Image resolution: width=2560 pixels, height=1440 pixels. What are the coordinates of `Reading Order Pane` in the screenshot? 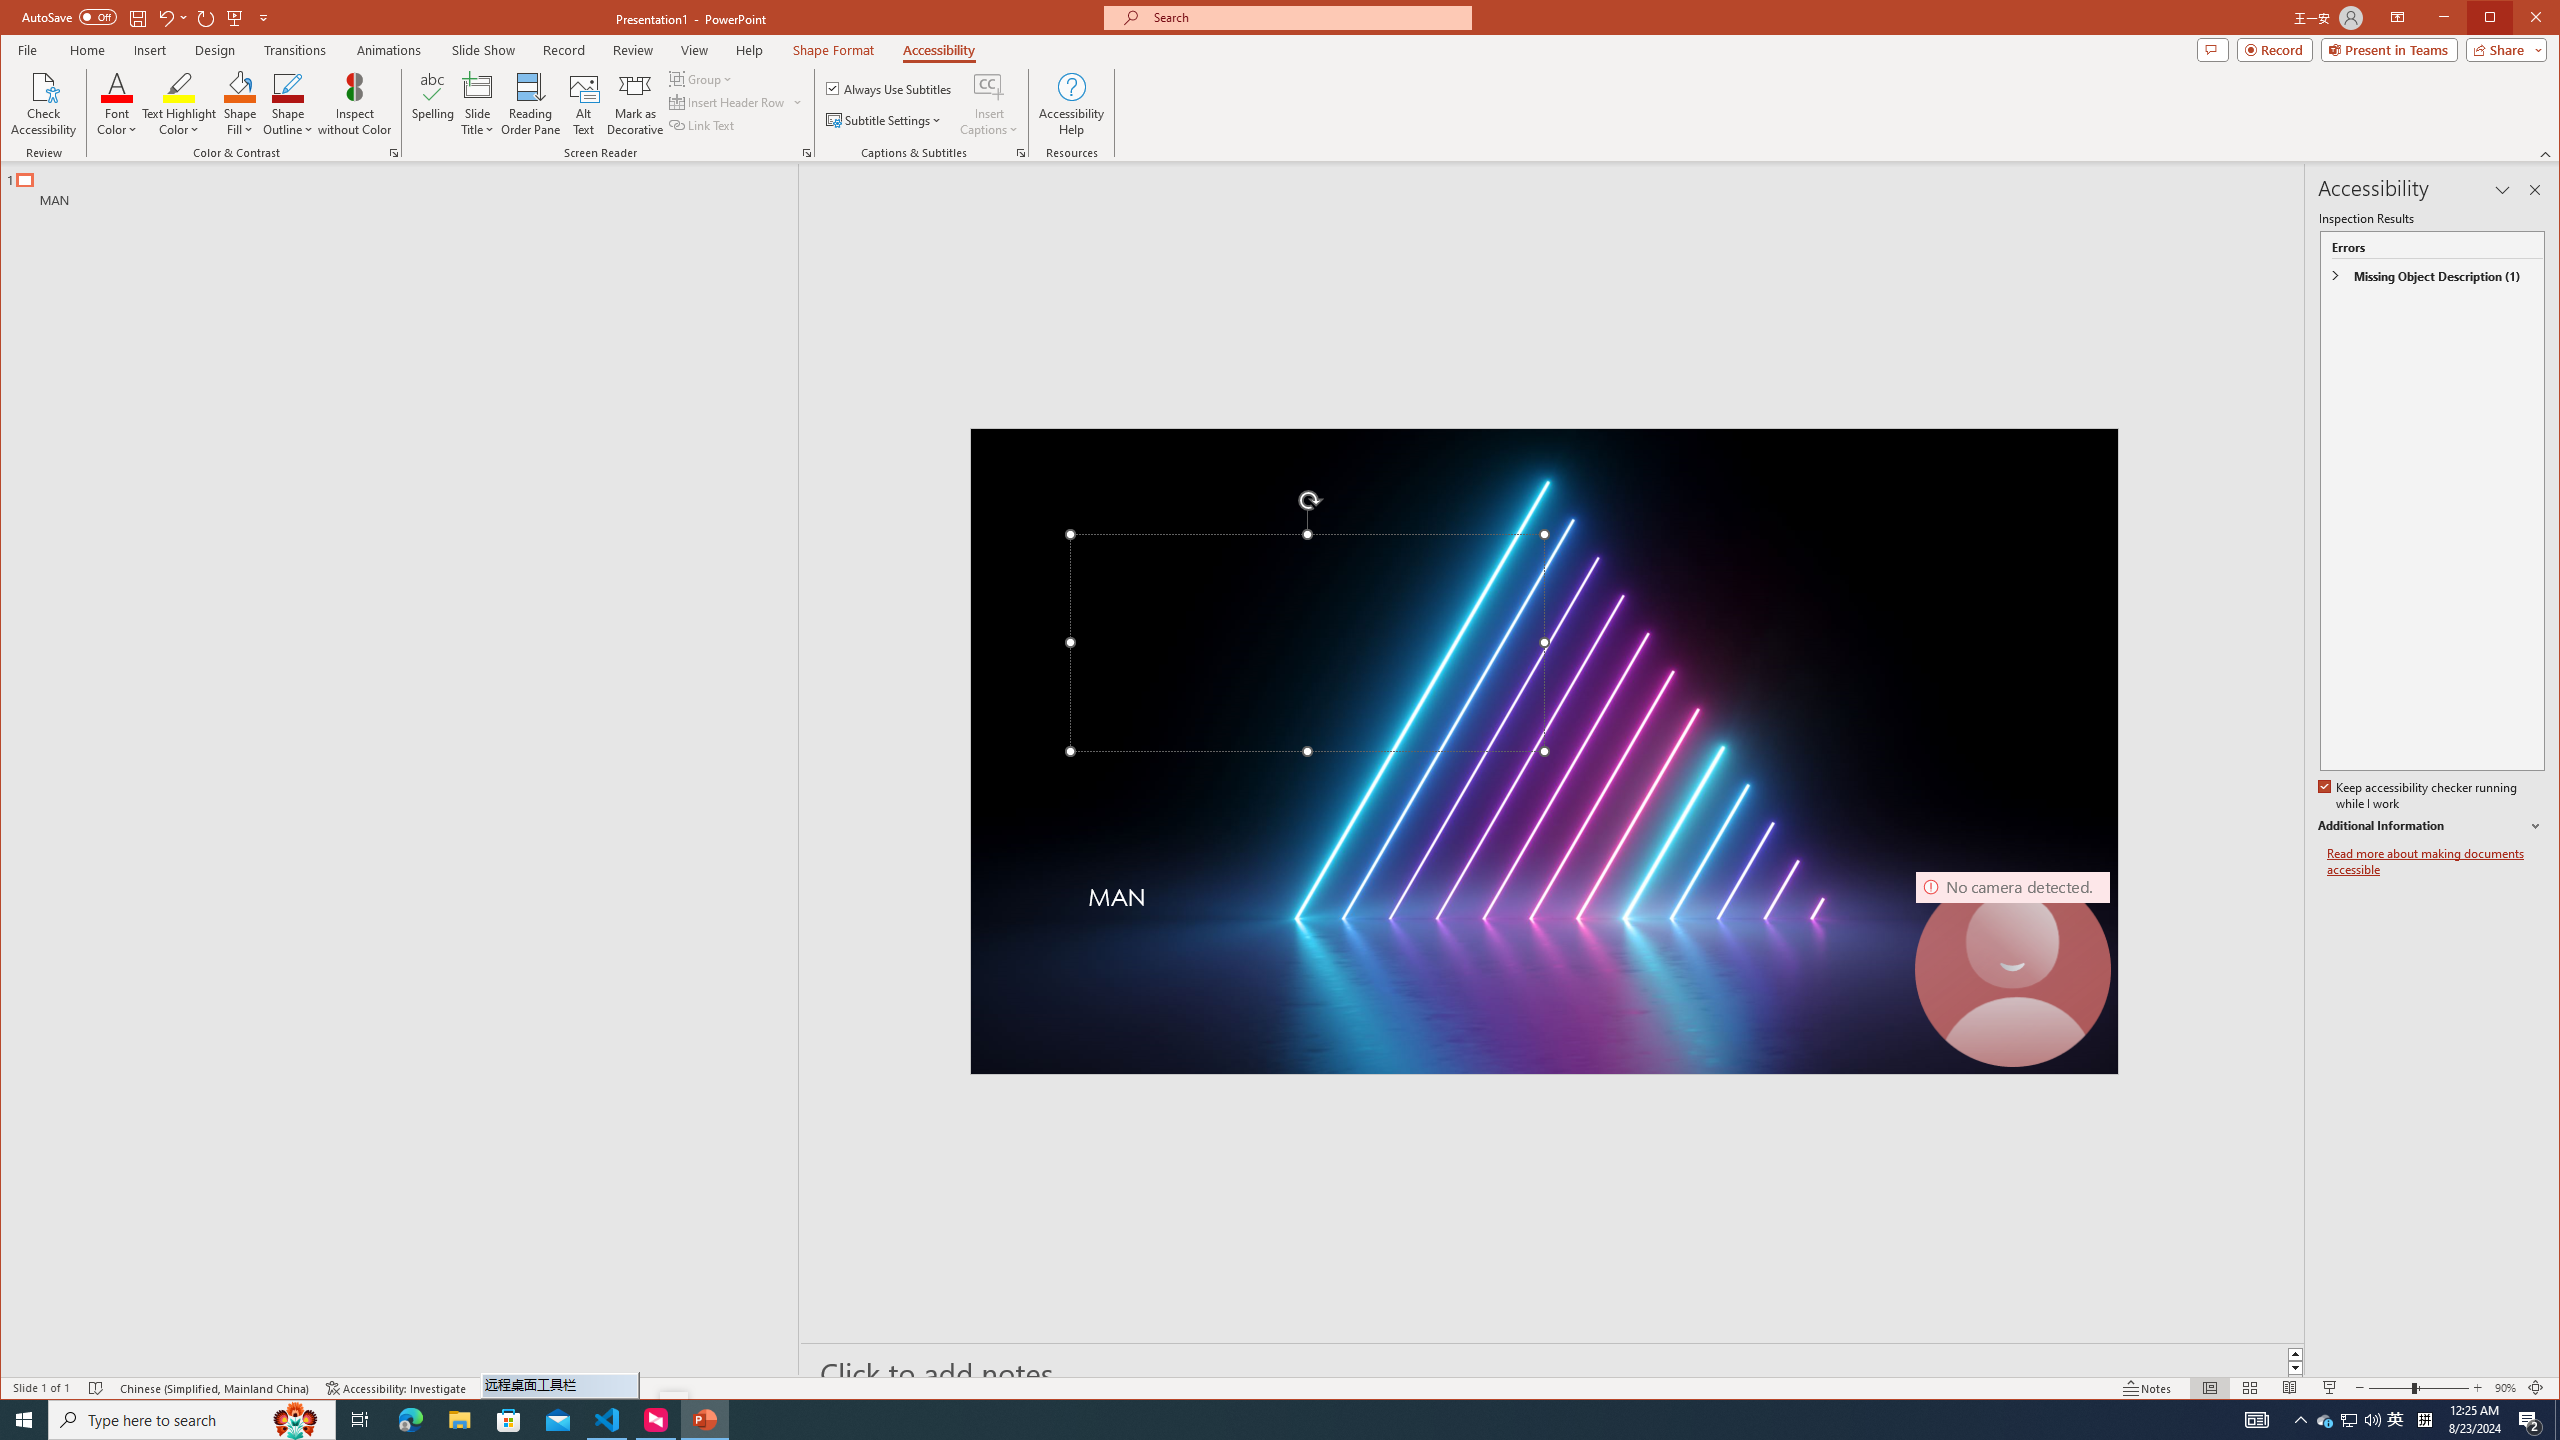 It's located at (531, 104).